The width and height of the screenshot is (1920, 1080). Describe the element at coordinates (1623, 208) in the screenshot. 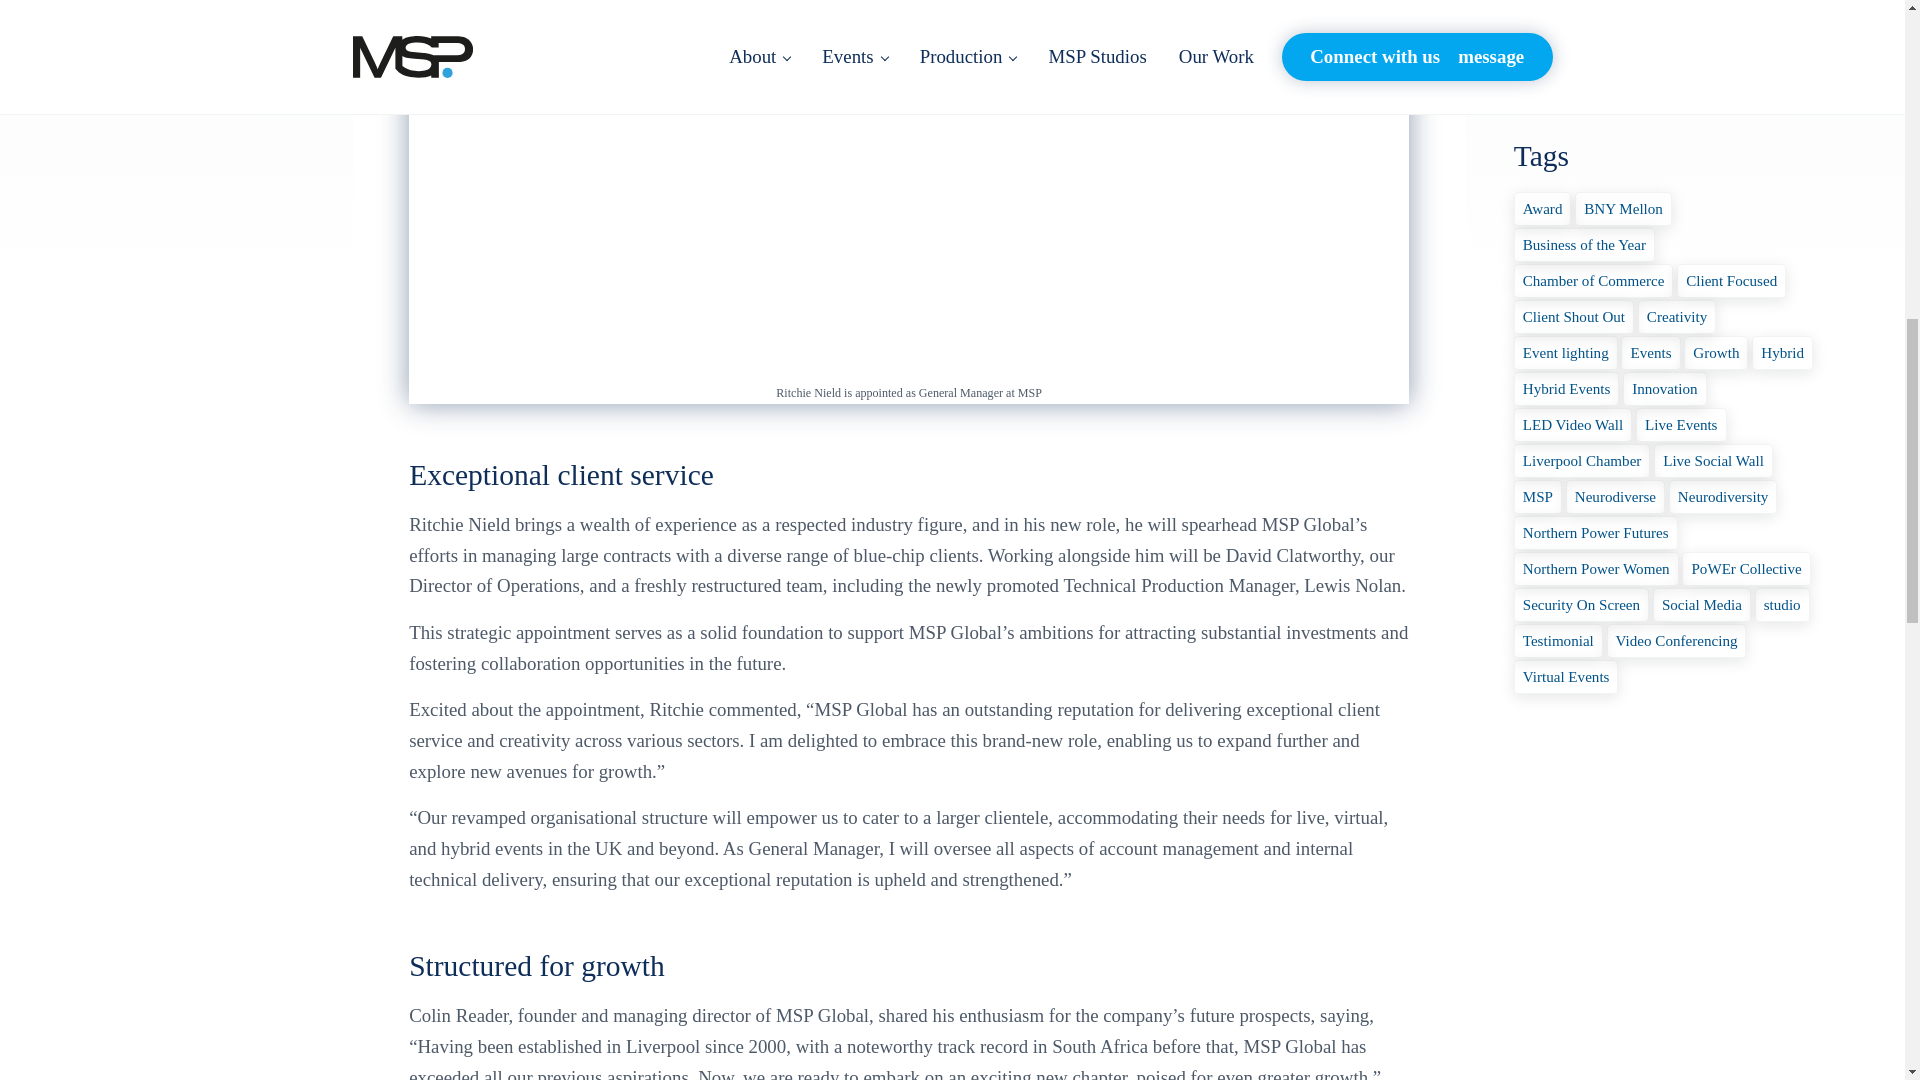

I see `BNY Mellon` at that location.